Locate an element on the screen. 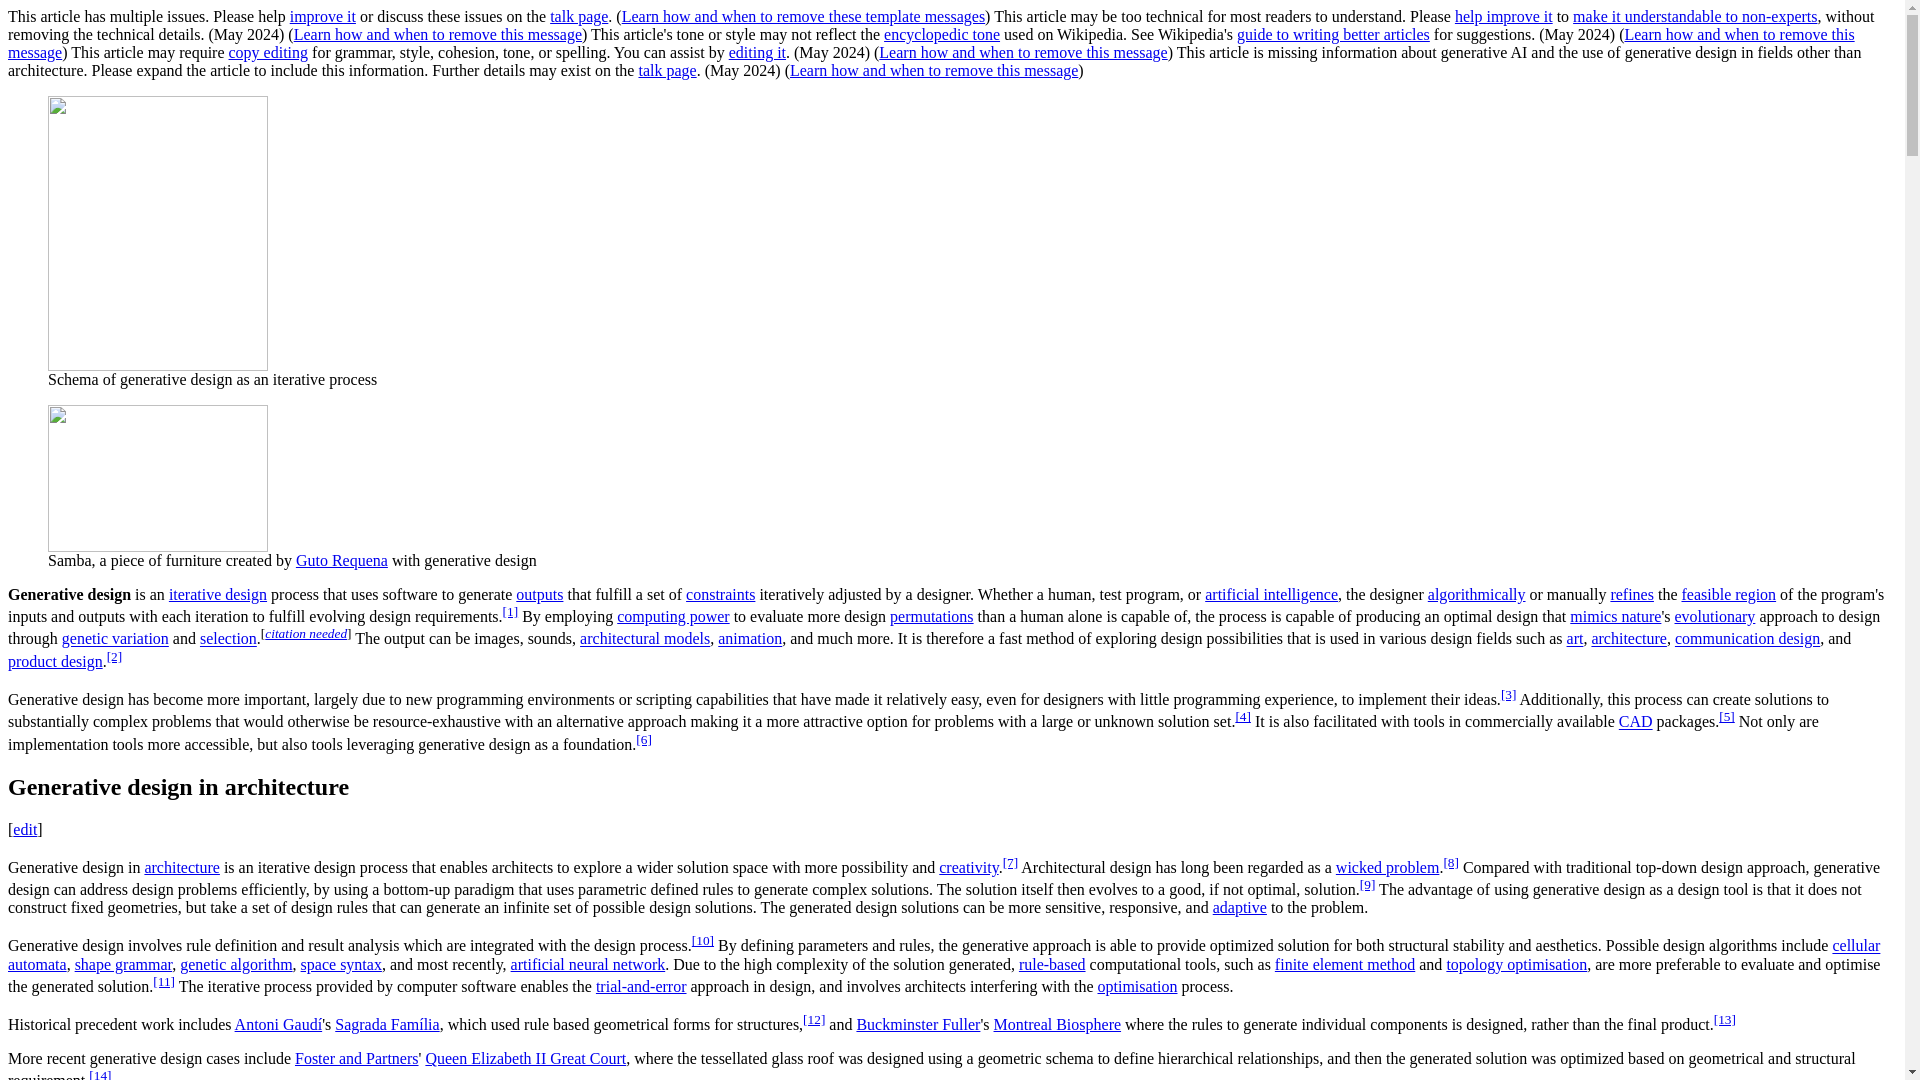 This screenshot has height=1080, width=1920. editing it is located at coordinates (757, 52).